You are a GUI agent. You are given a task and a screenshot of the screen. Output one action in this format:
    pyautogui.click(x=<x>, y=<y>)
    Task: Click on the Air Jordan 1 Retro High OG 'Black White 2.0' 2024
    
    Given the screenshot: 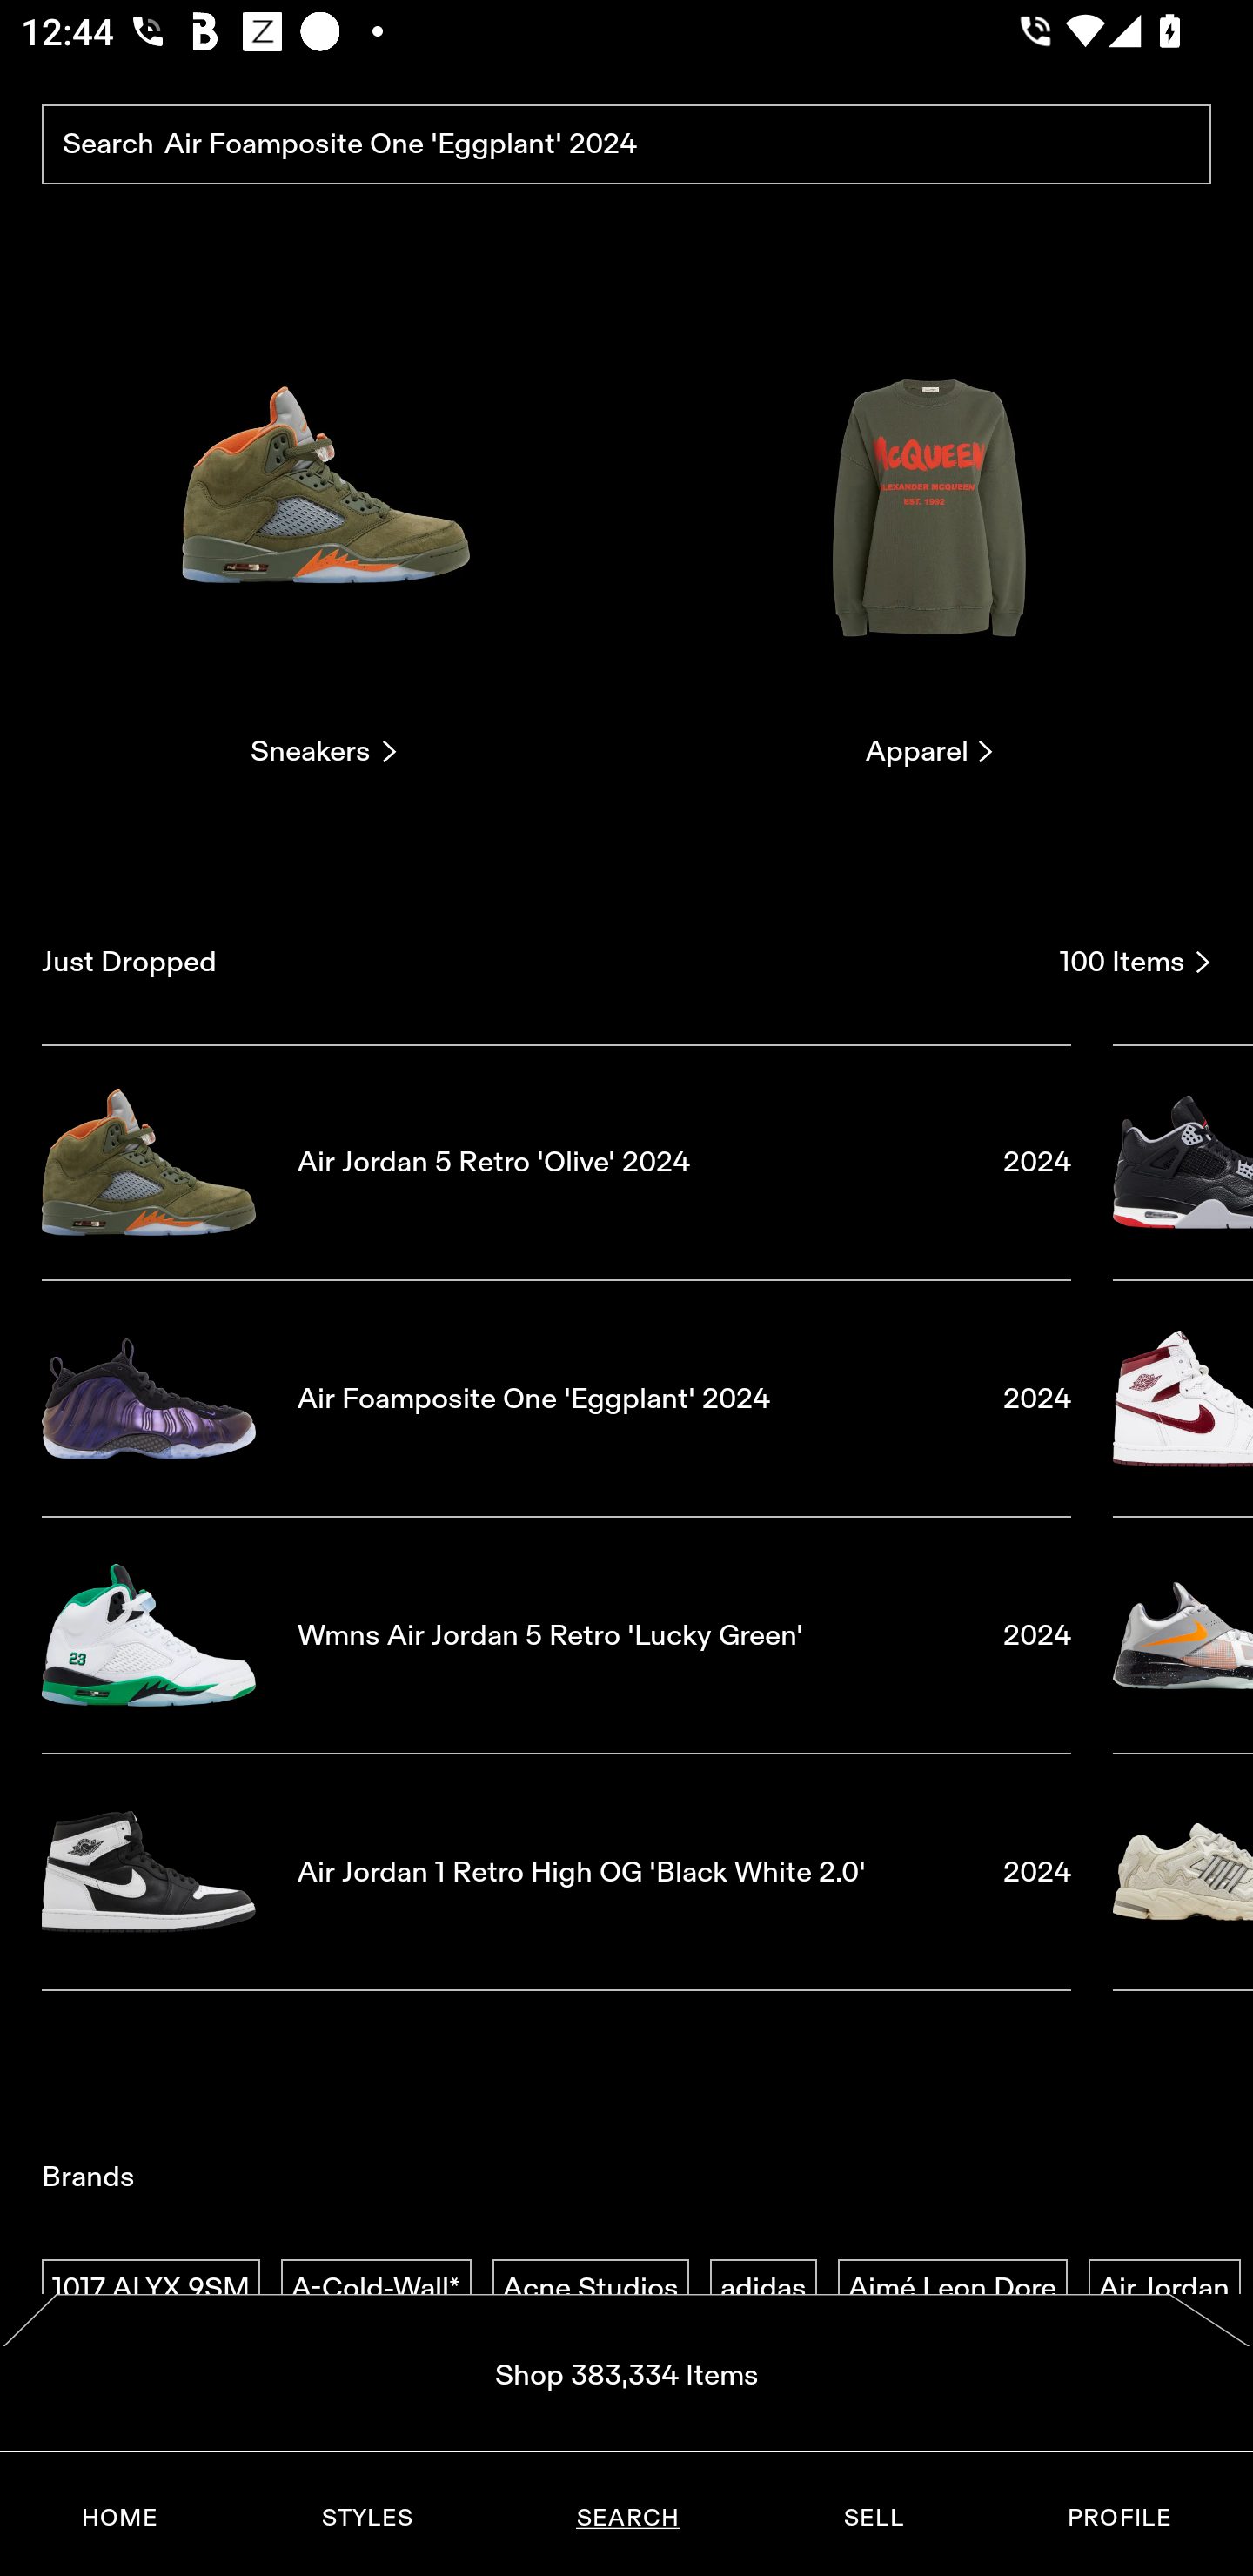 What is the action you would take?
    pyautogui.click(x=556, y=1873)
    